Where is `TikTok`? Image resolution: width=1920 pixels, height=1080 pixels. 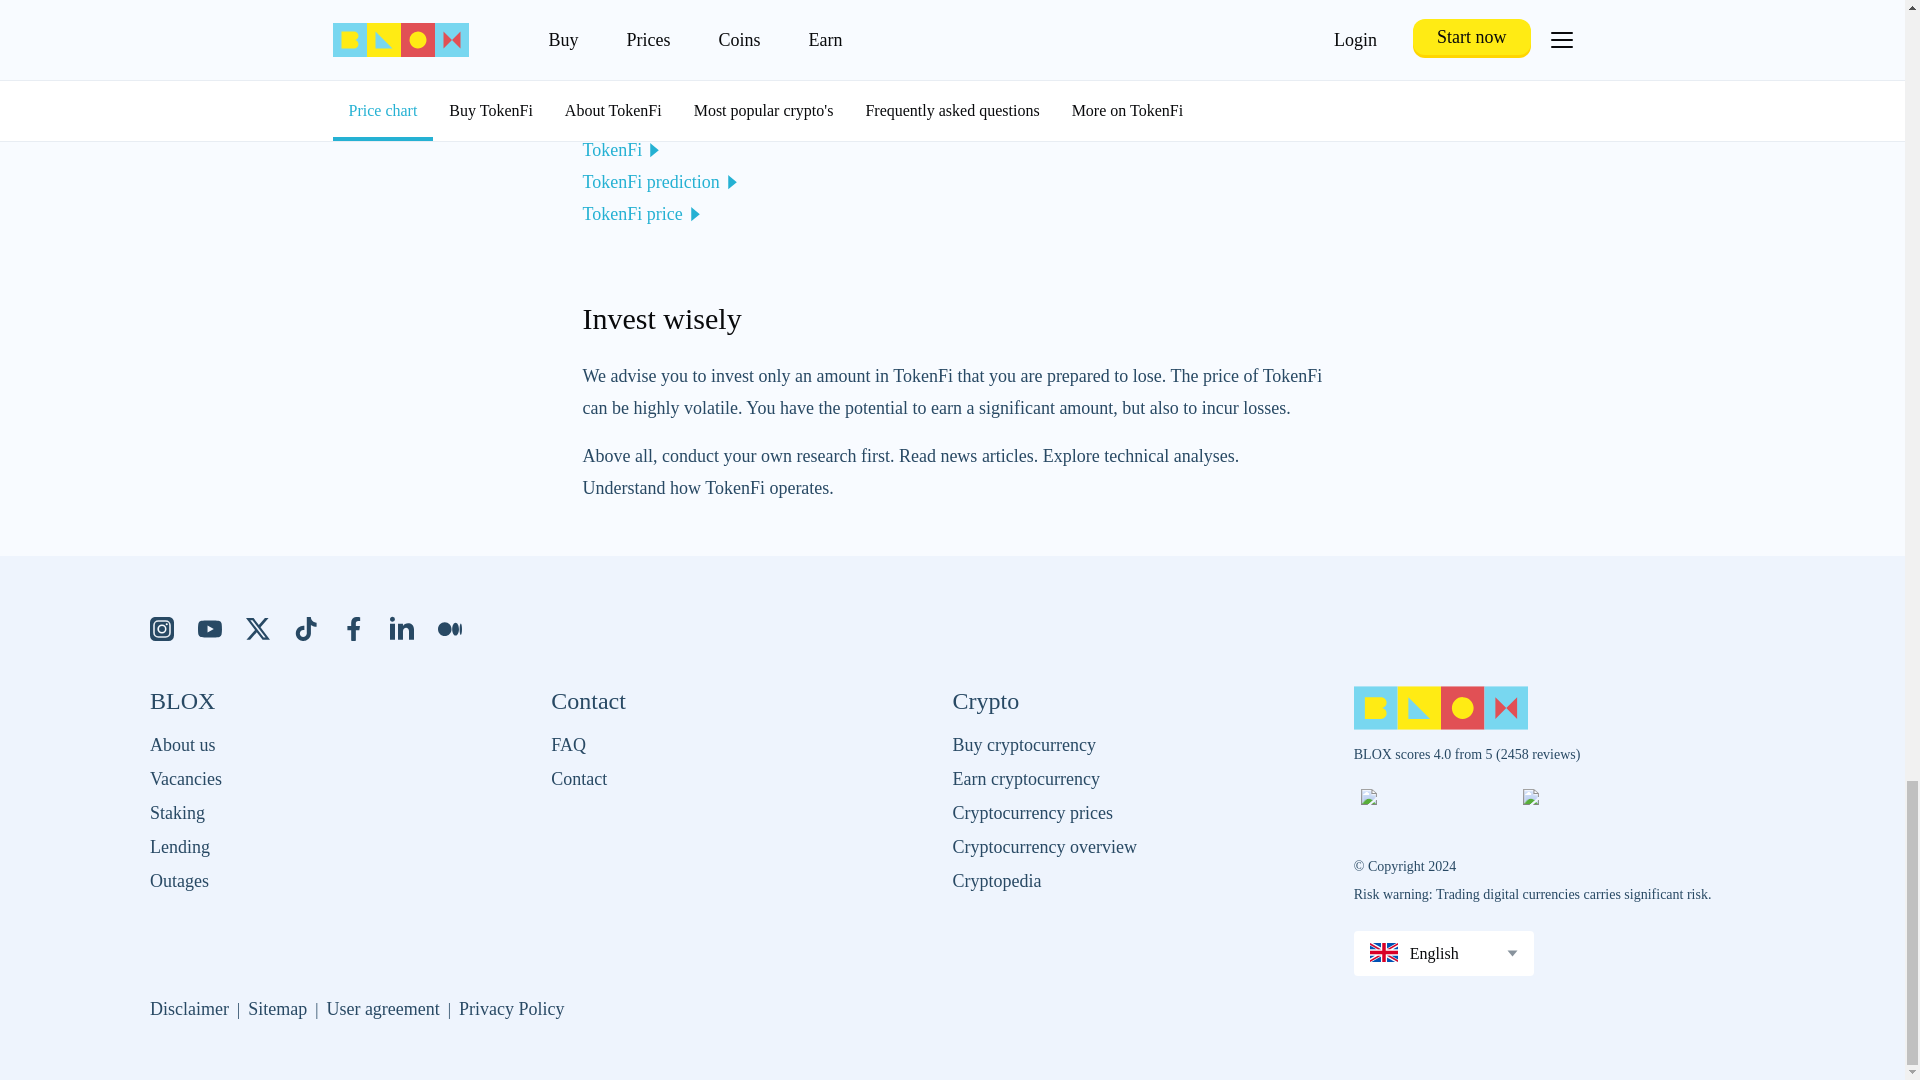
TikTok is located at coordinates (306, 628).